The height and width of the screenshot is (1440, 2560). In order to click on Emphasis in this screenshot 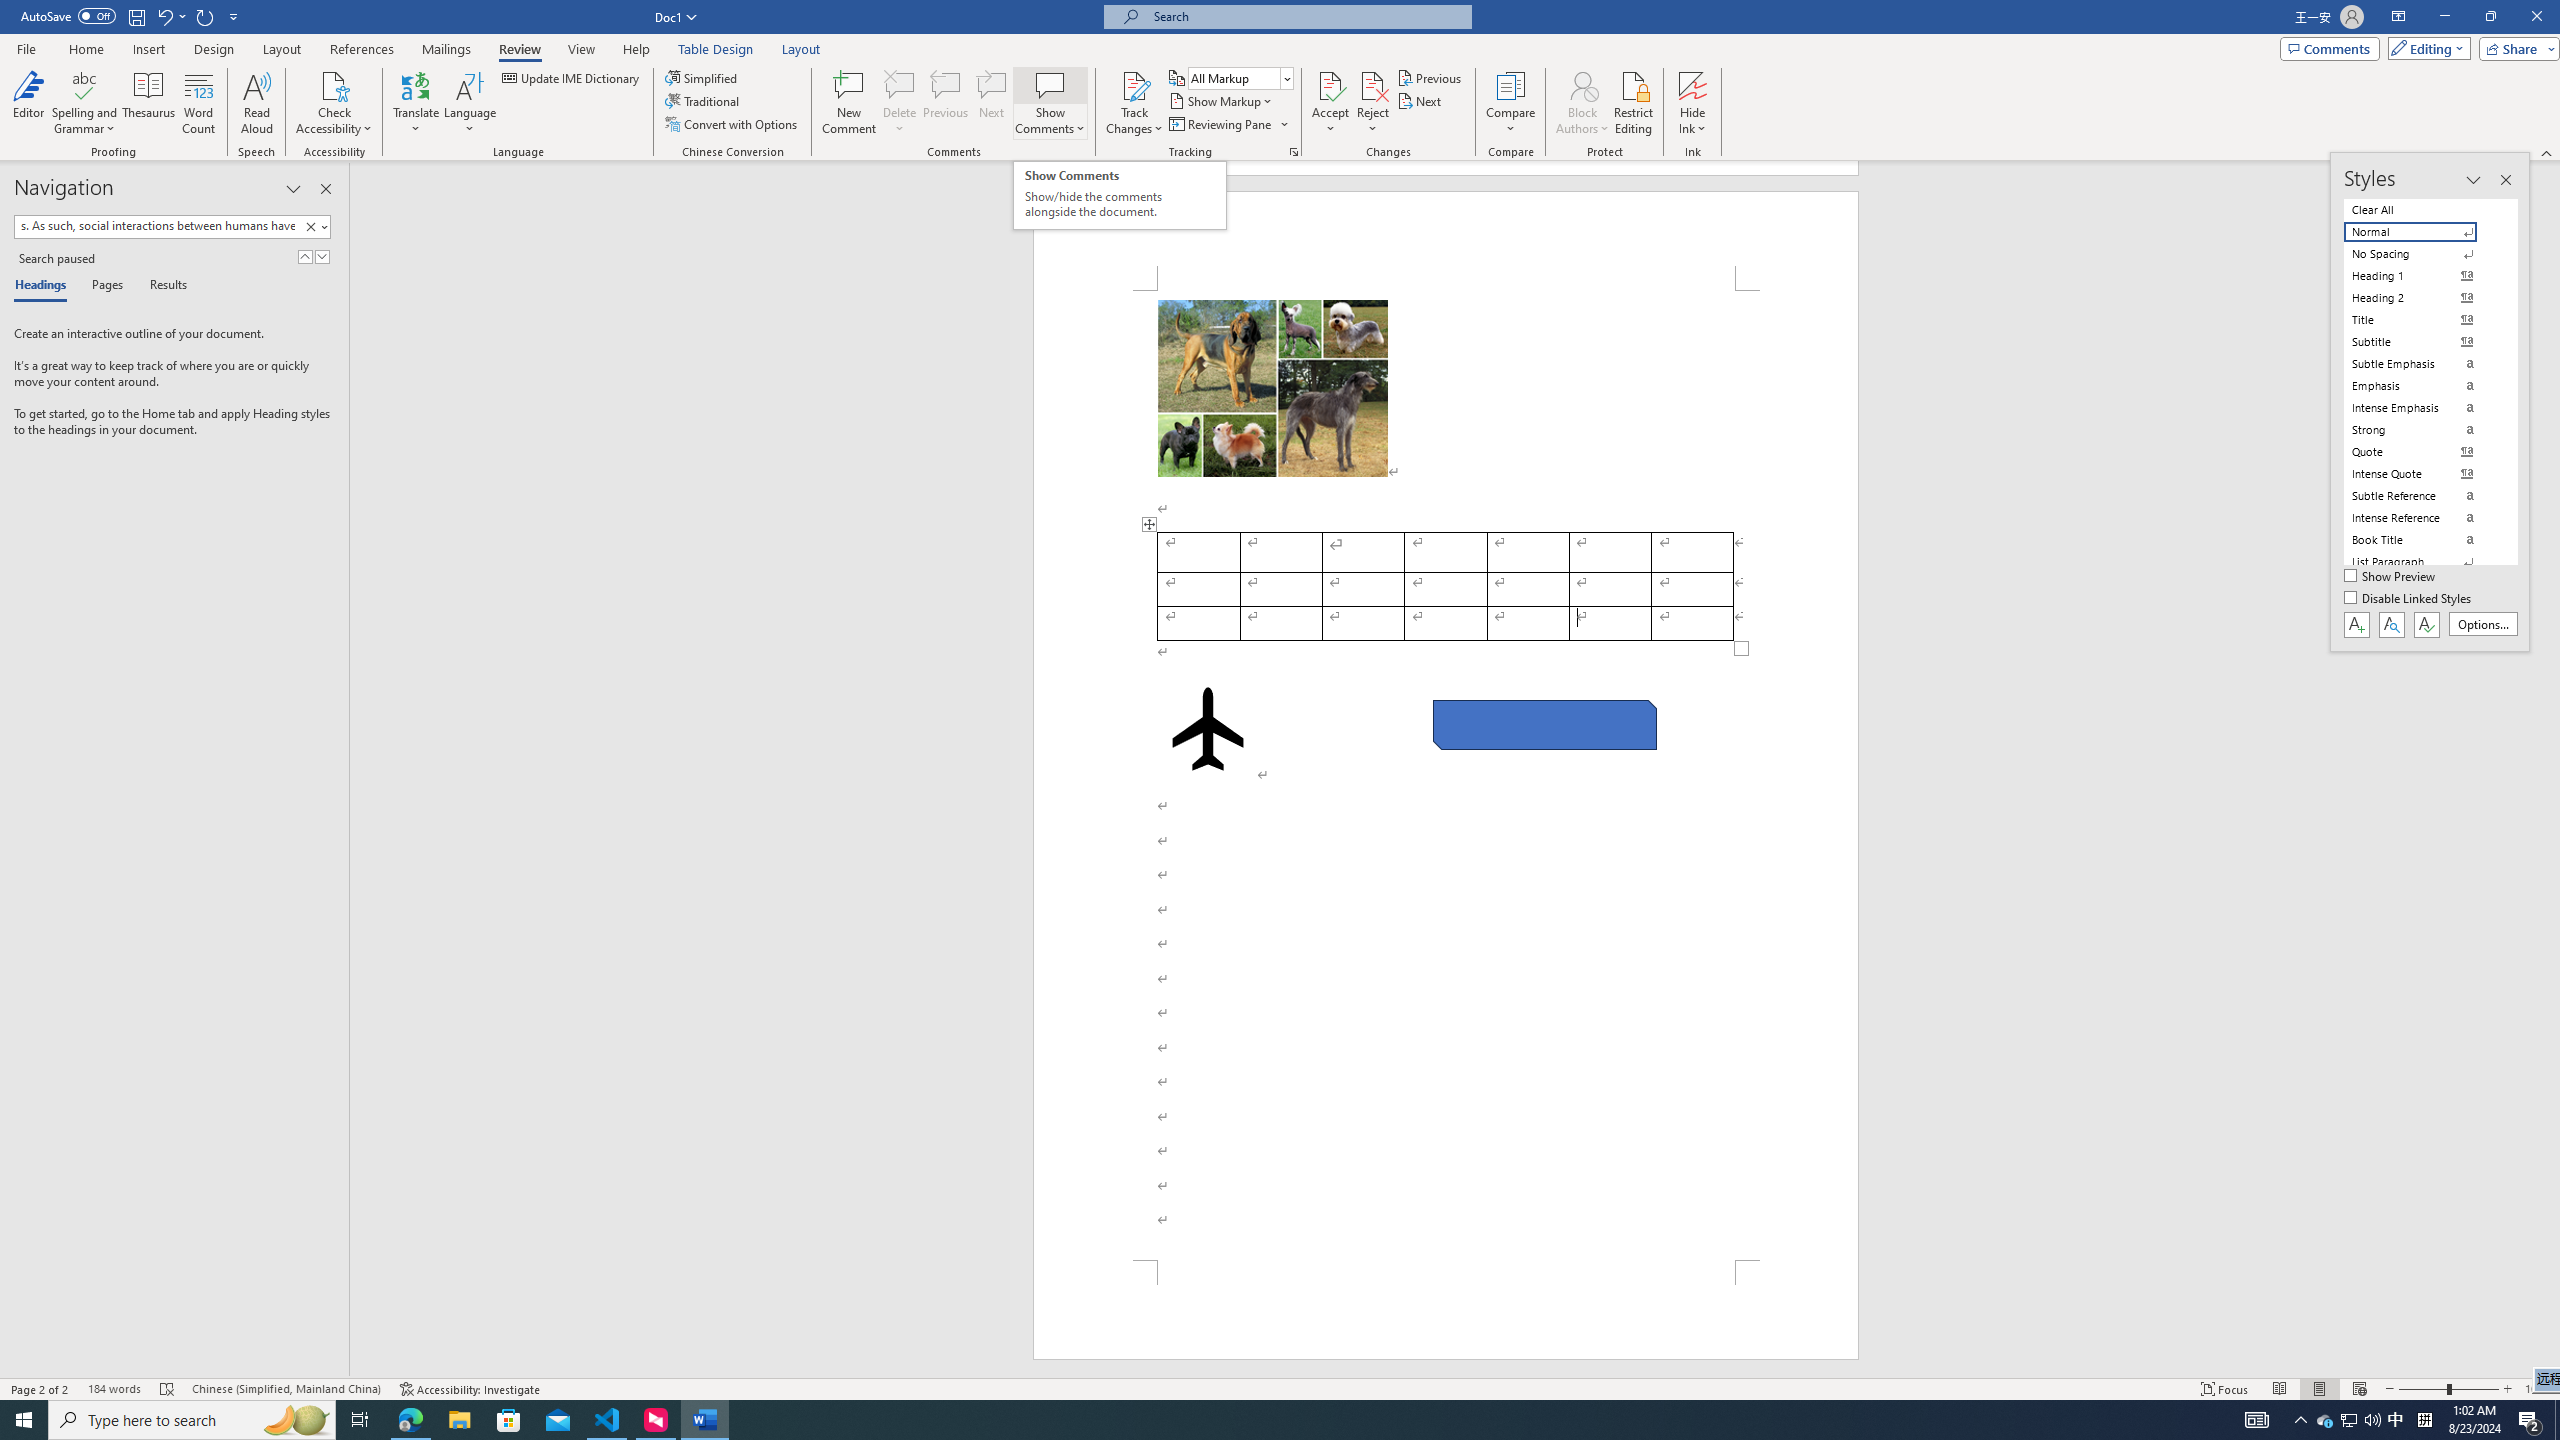, I will do `click(2422, 386)`.